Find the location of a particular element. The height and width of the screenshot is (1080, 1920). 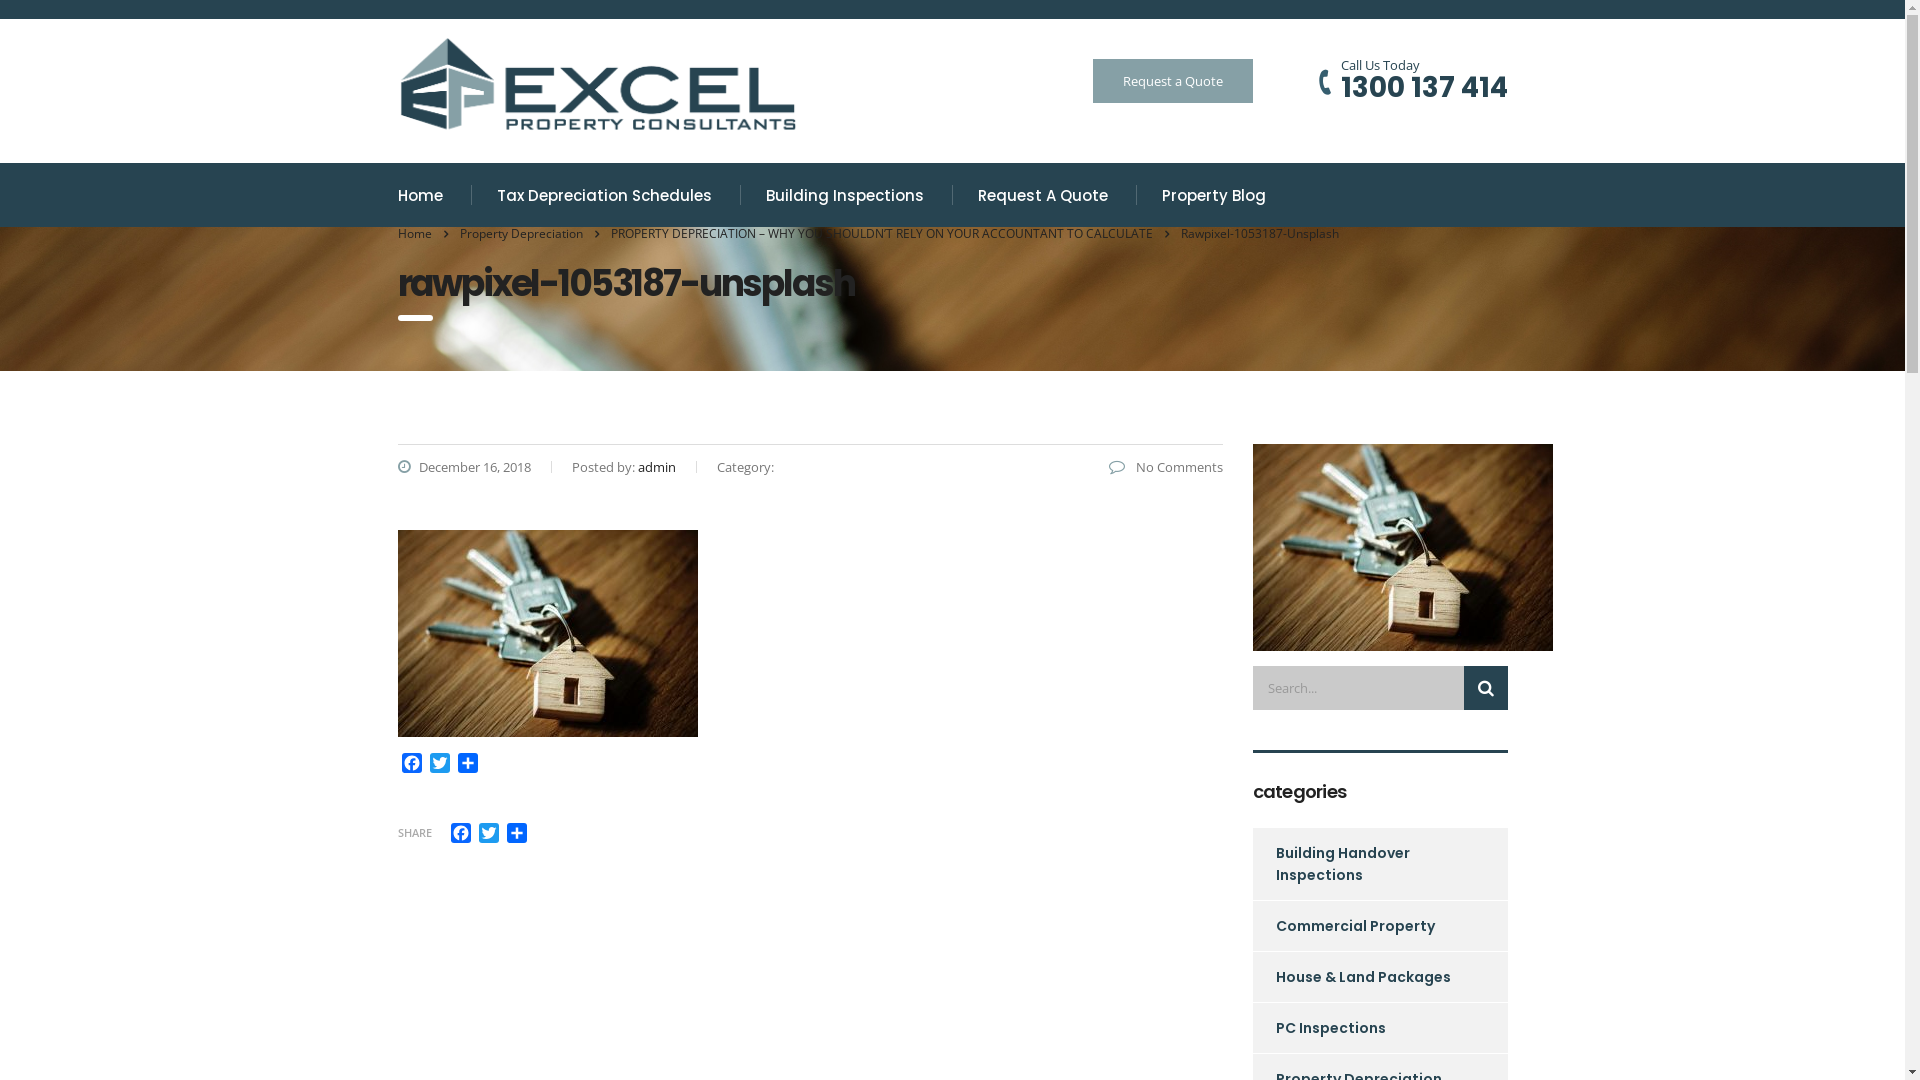

Request a Quote is located at coordinates (1172, 81).